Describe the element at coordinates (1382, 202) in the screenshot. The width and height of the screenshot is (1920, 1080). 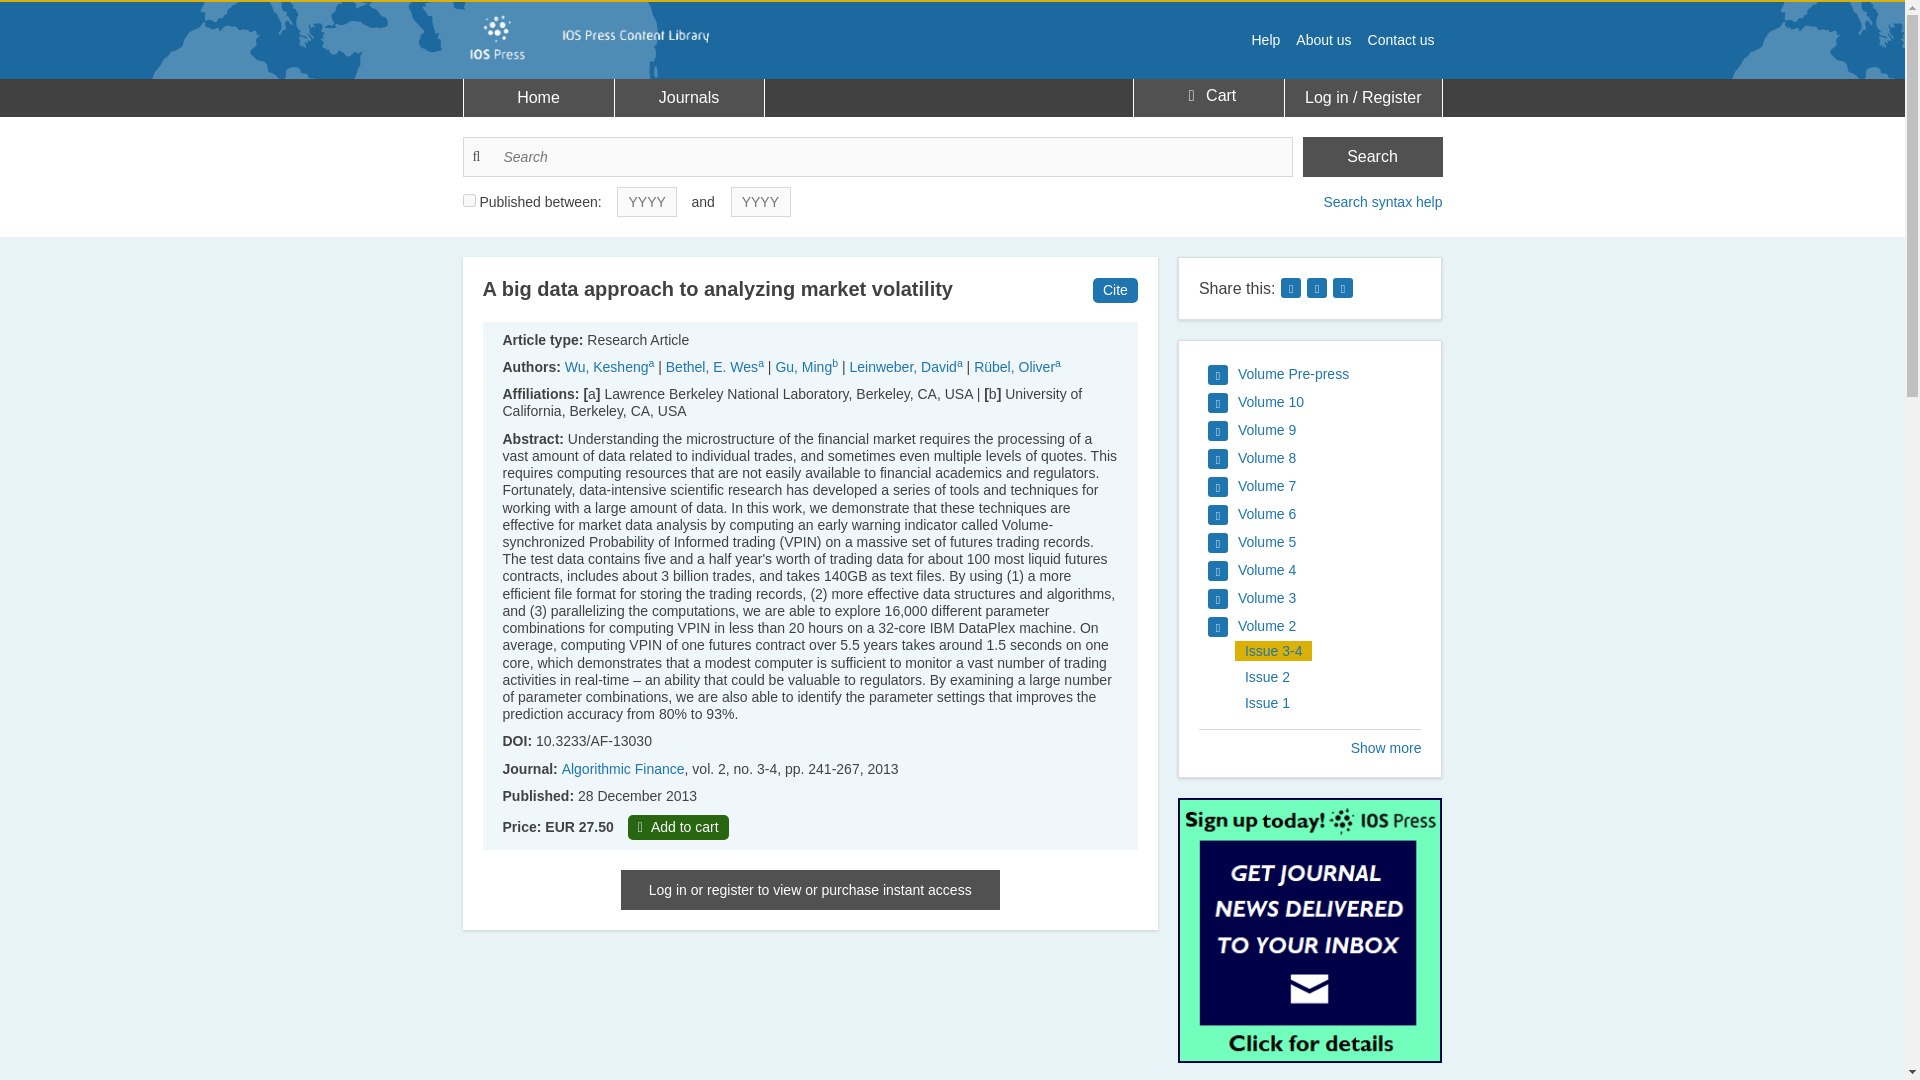
I see `Search syntax help` at that location.